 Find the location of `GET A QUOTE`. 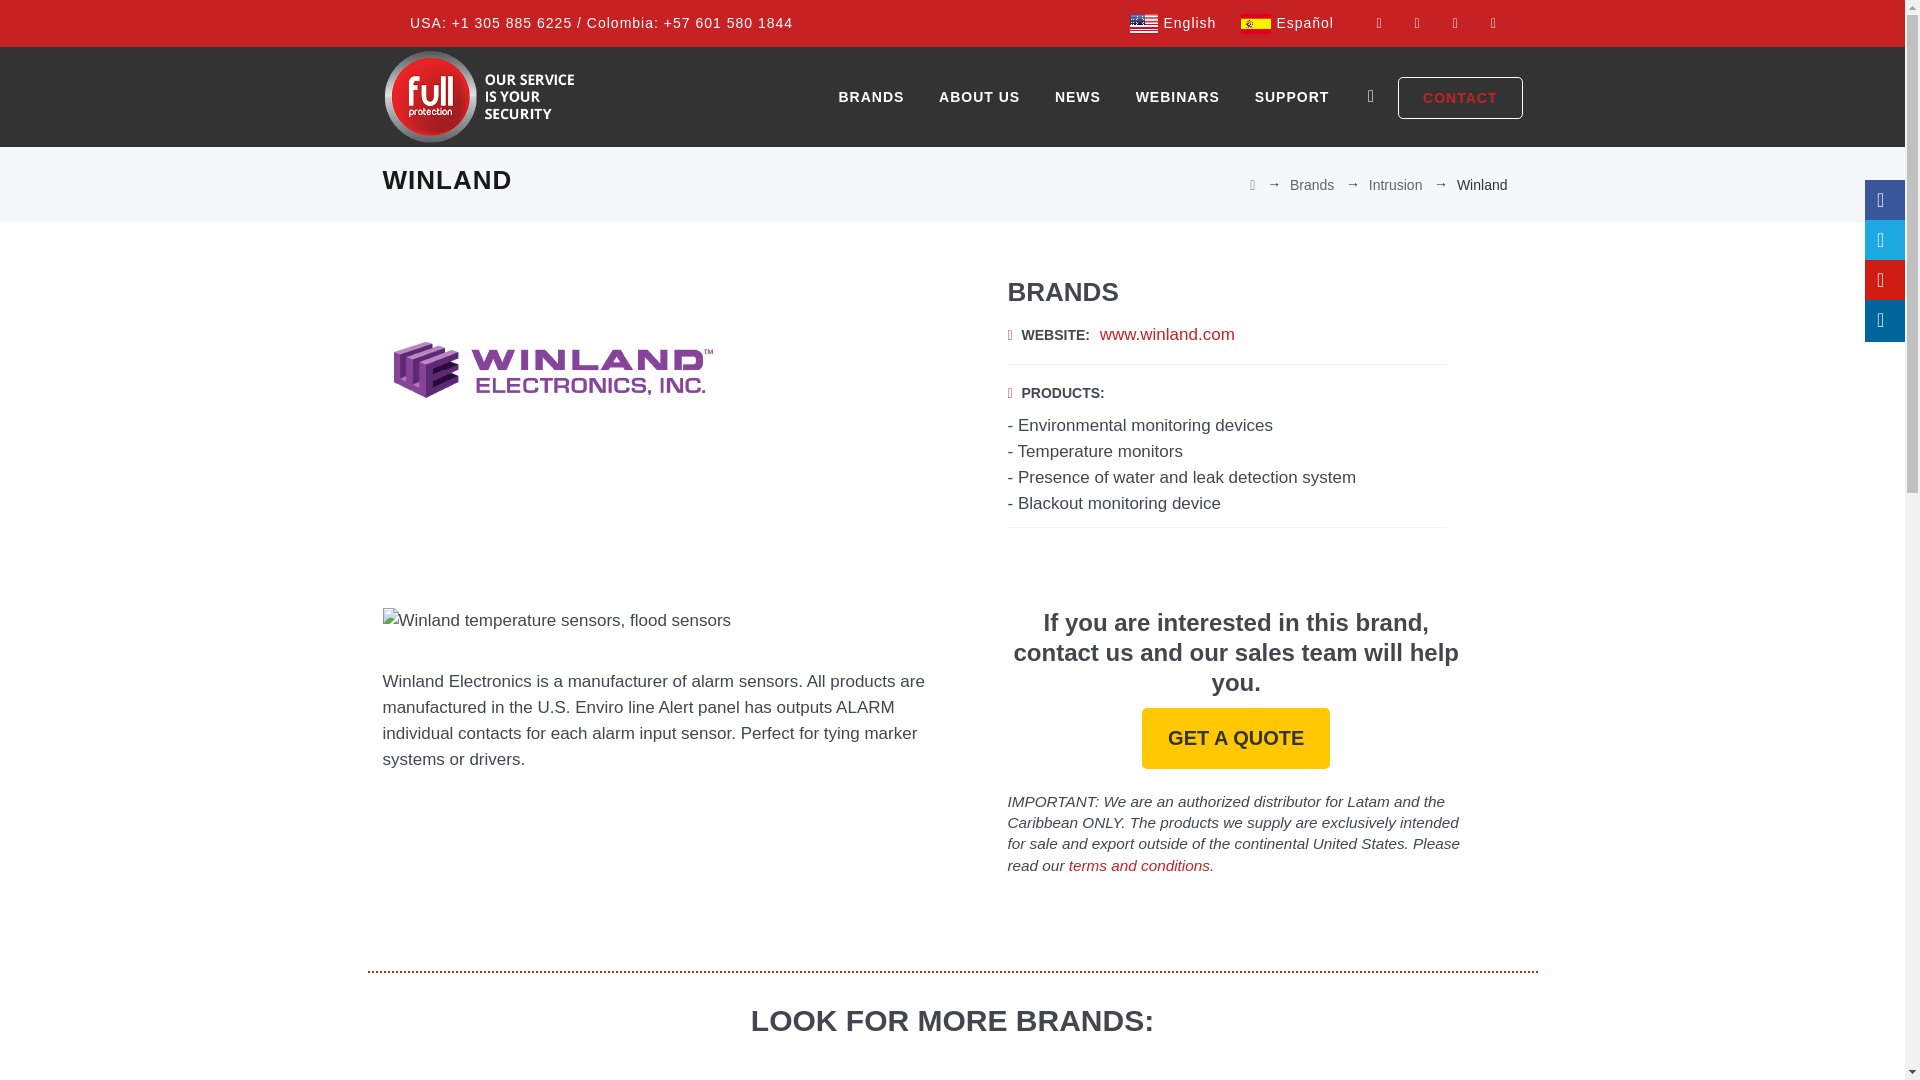

GET A QUOTE is located at coordinates (1236, 738).